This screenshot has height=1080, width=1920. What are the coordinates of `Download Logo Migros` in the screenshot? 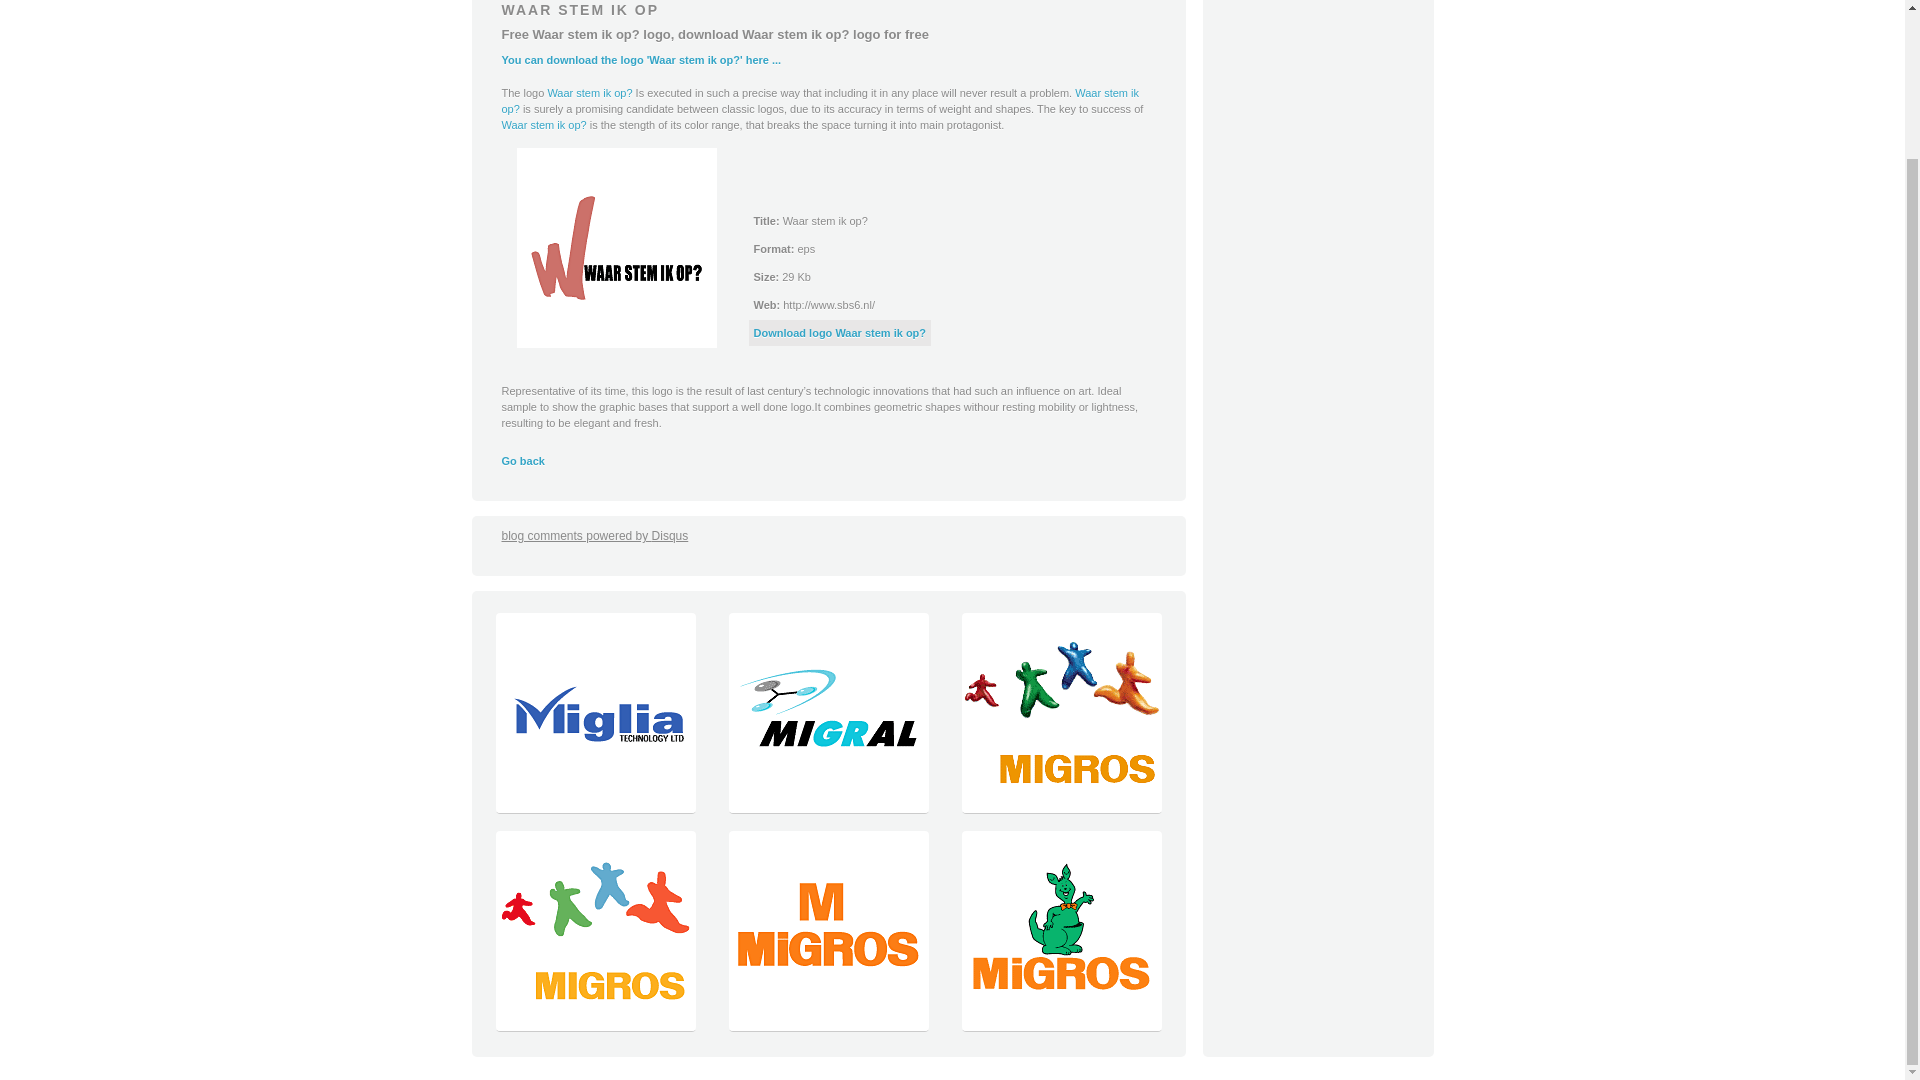 It's located at (1060, 808).